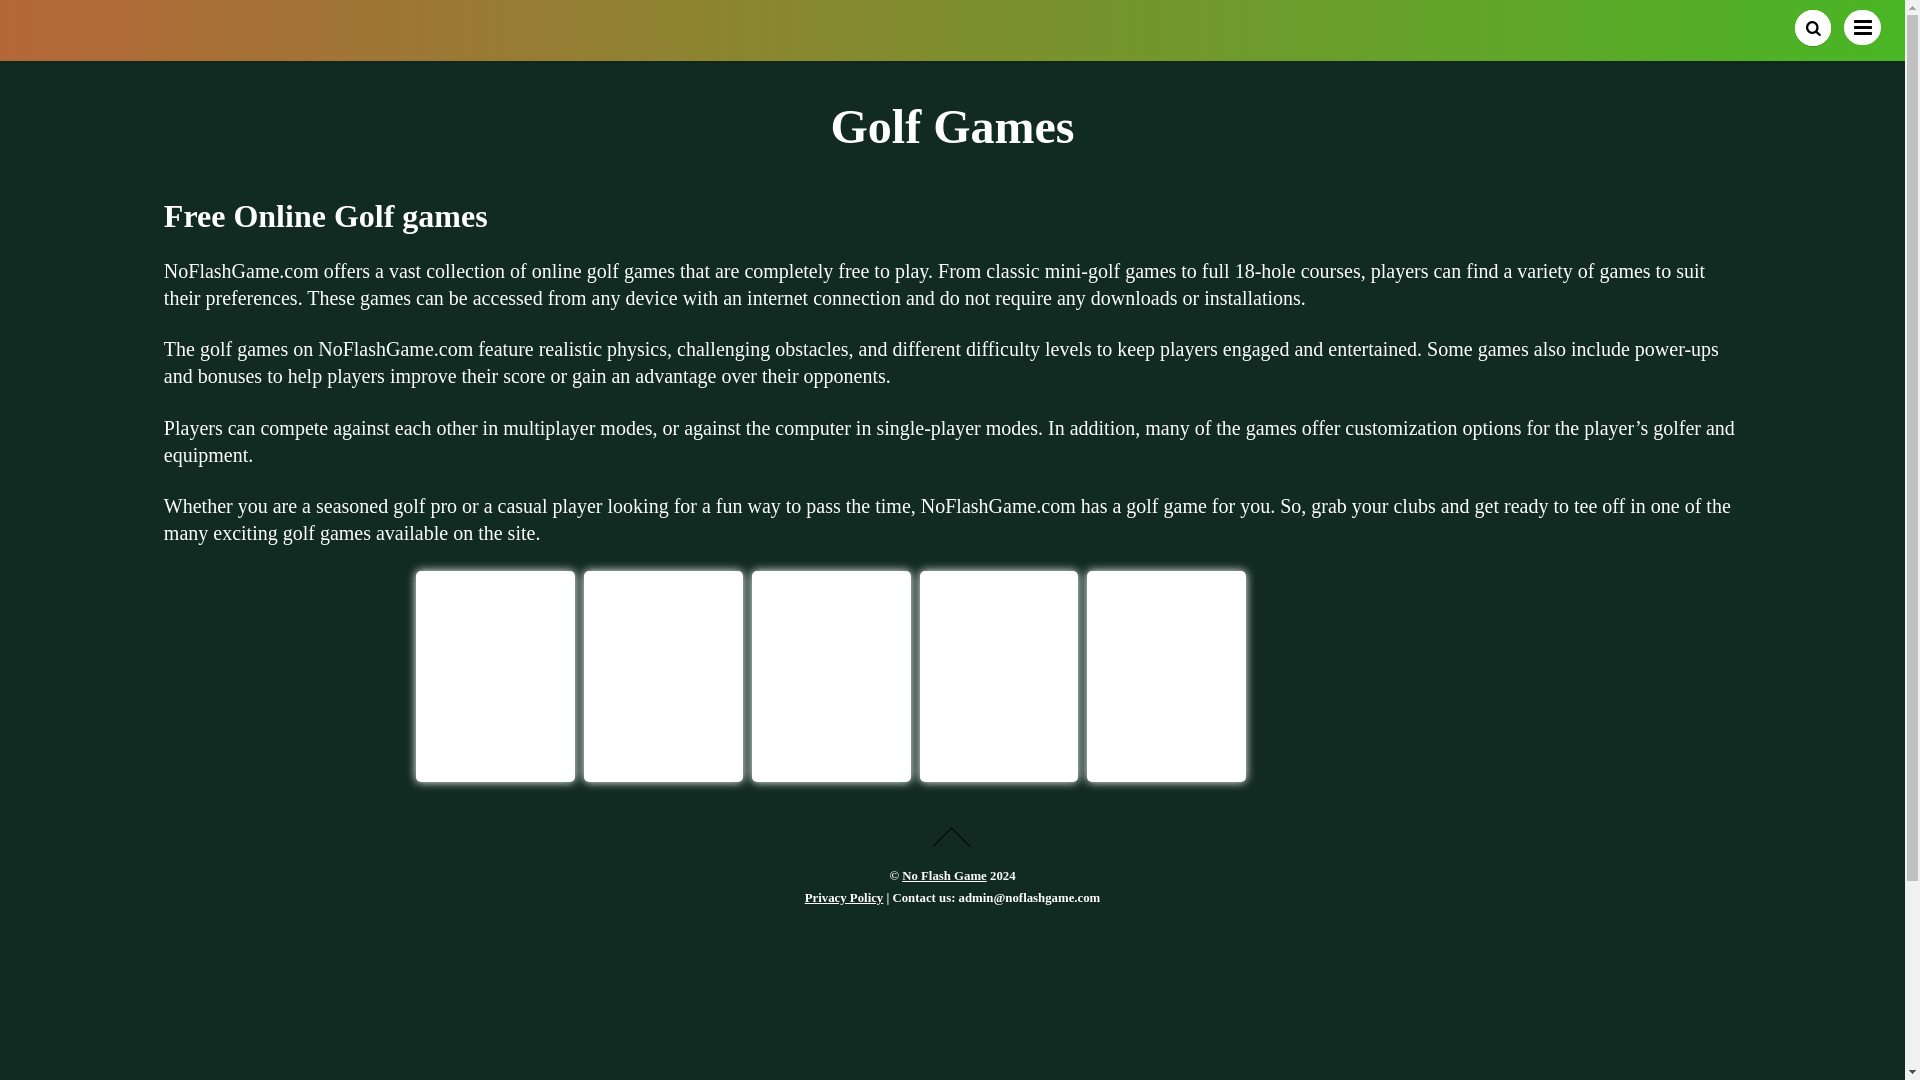 This screenshot has width=1920, height=1080. I want to click on No Flash Game, so click(944, 876).